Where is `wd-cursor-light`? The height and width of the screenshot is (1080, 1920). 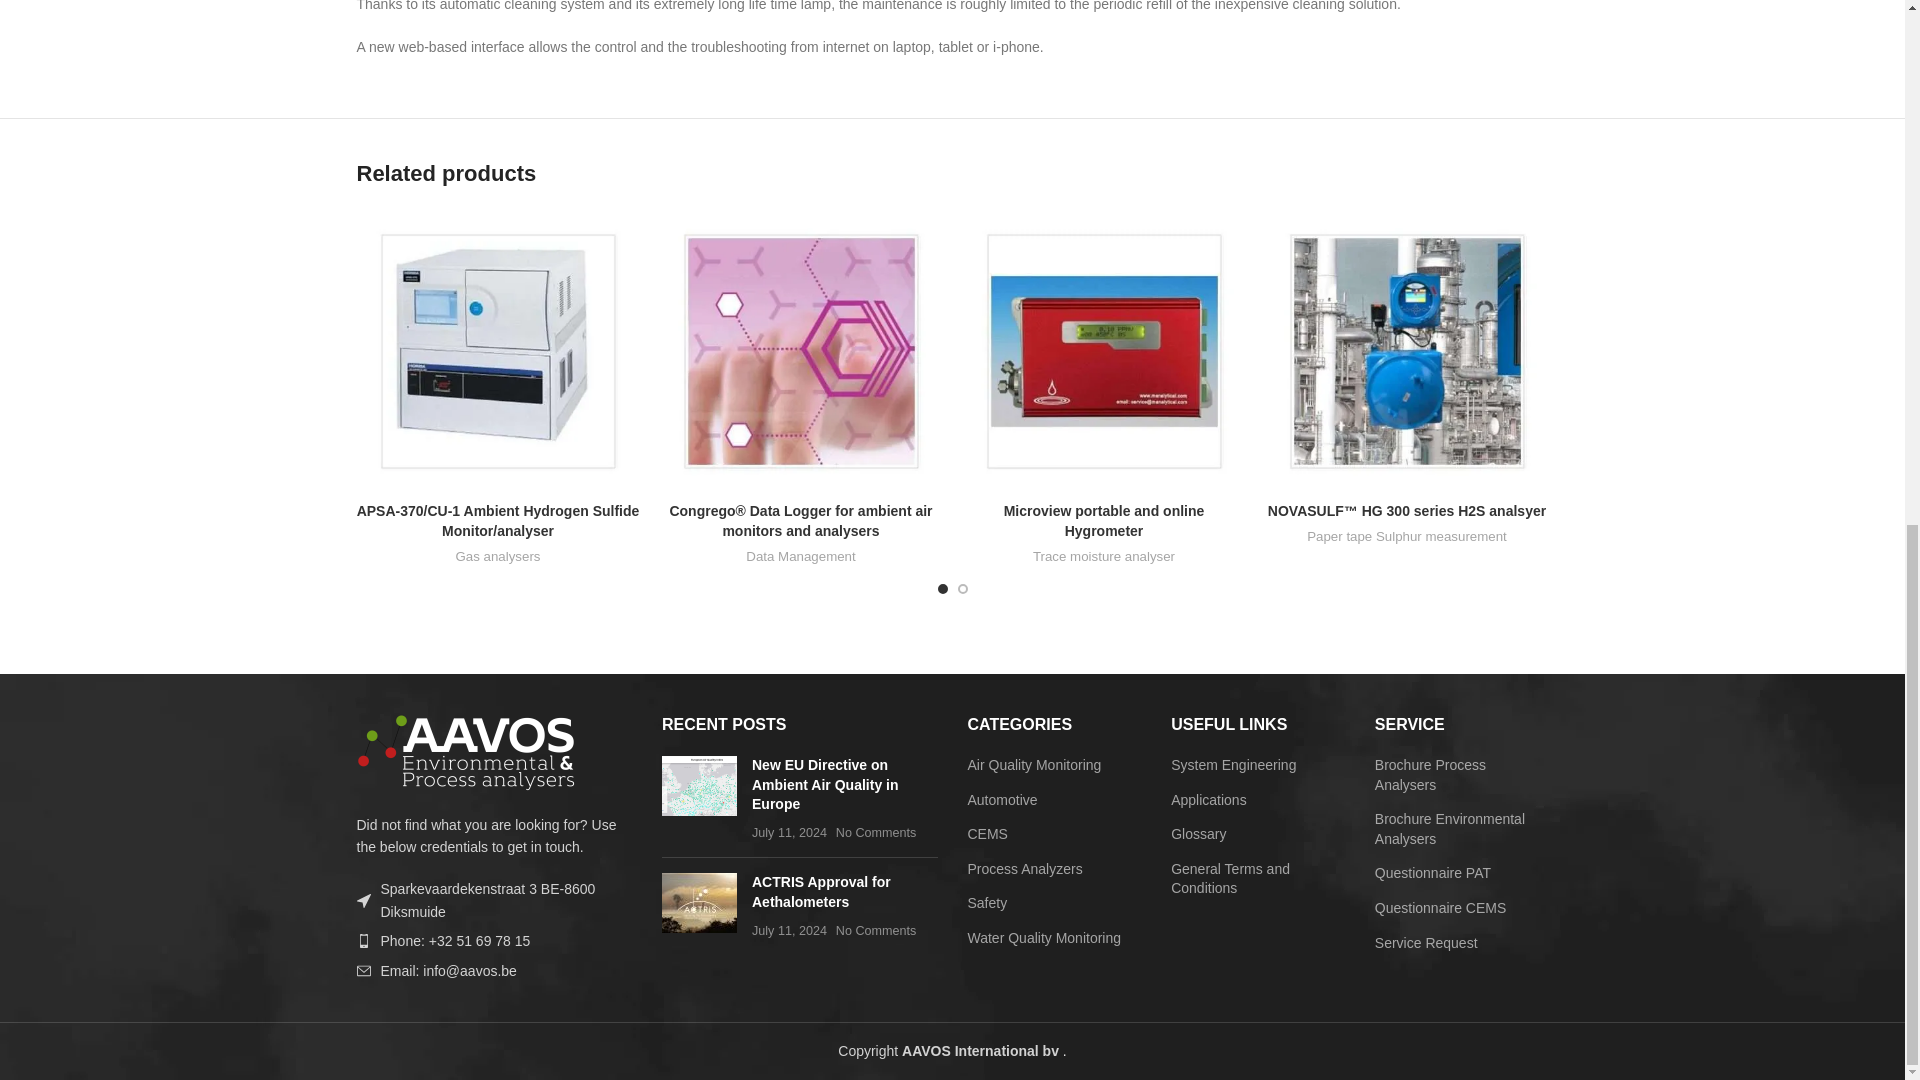 wd-cursor-light is located at coordinates (362, 901).